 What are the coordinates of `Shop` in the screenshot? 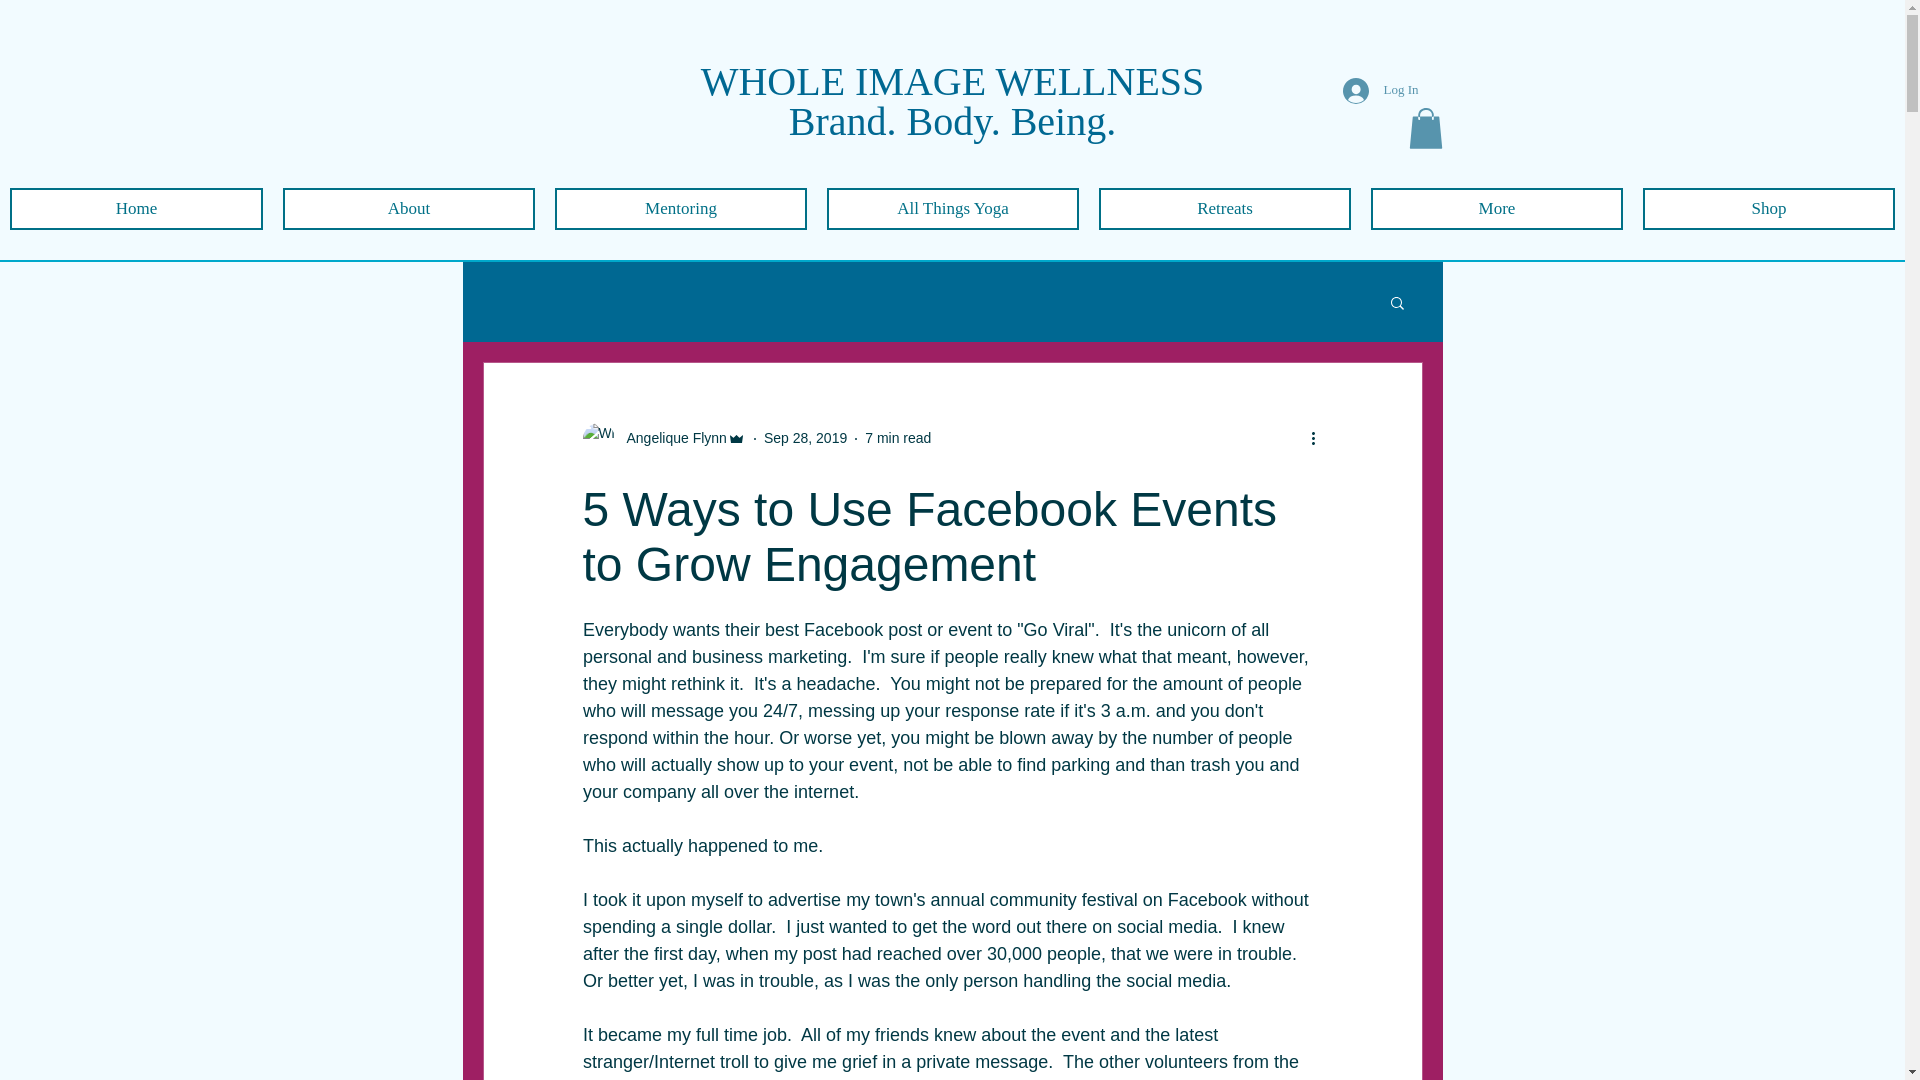 It's located at (1769, 208).